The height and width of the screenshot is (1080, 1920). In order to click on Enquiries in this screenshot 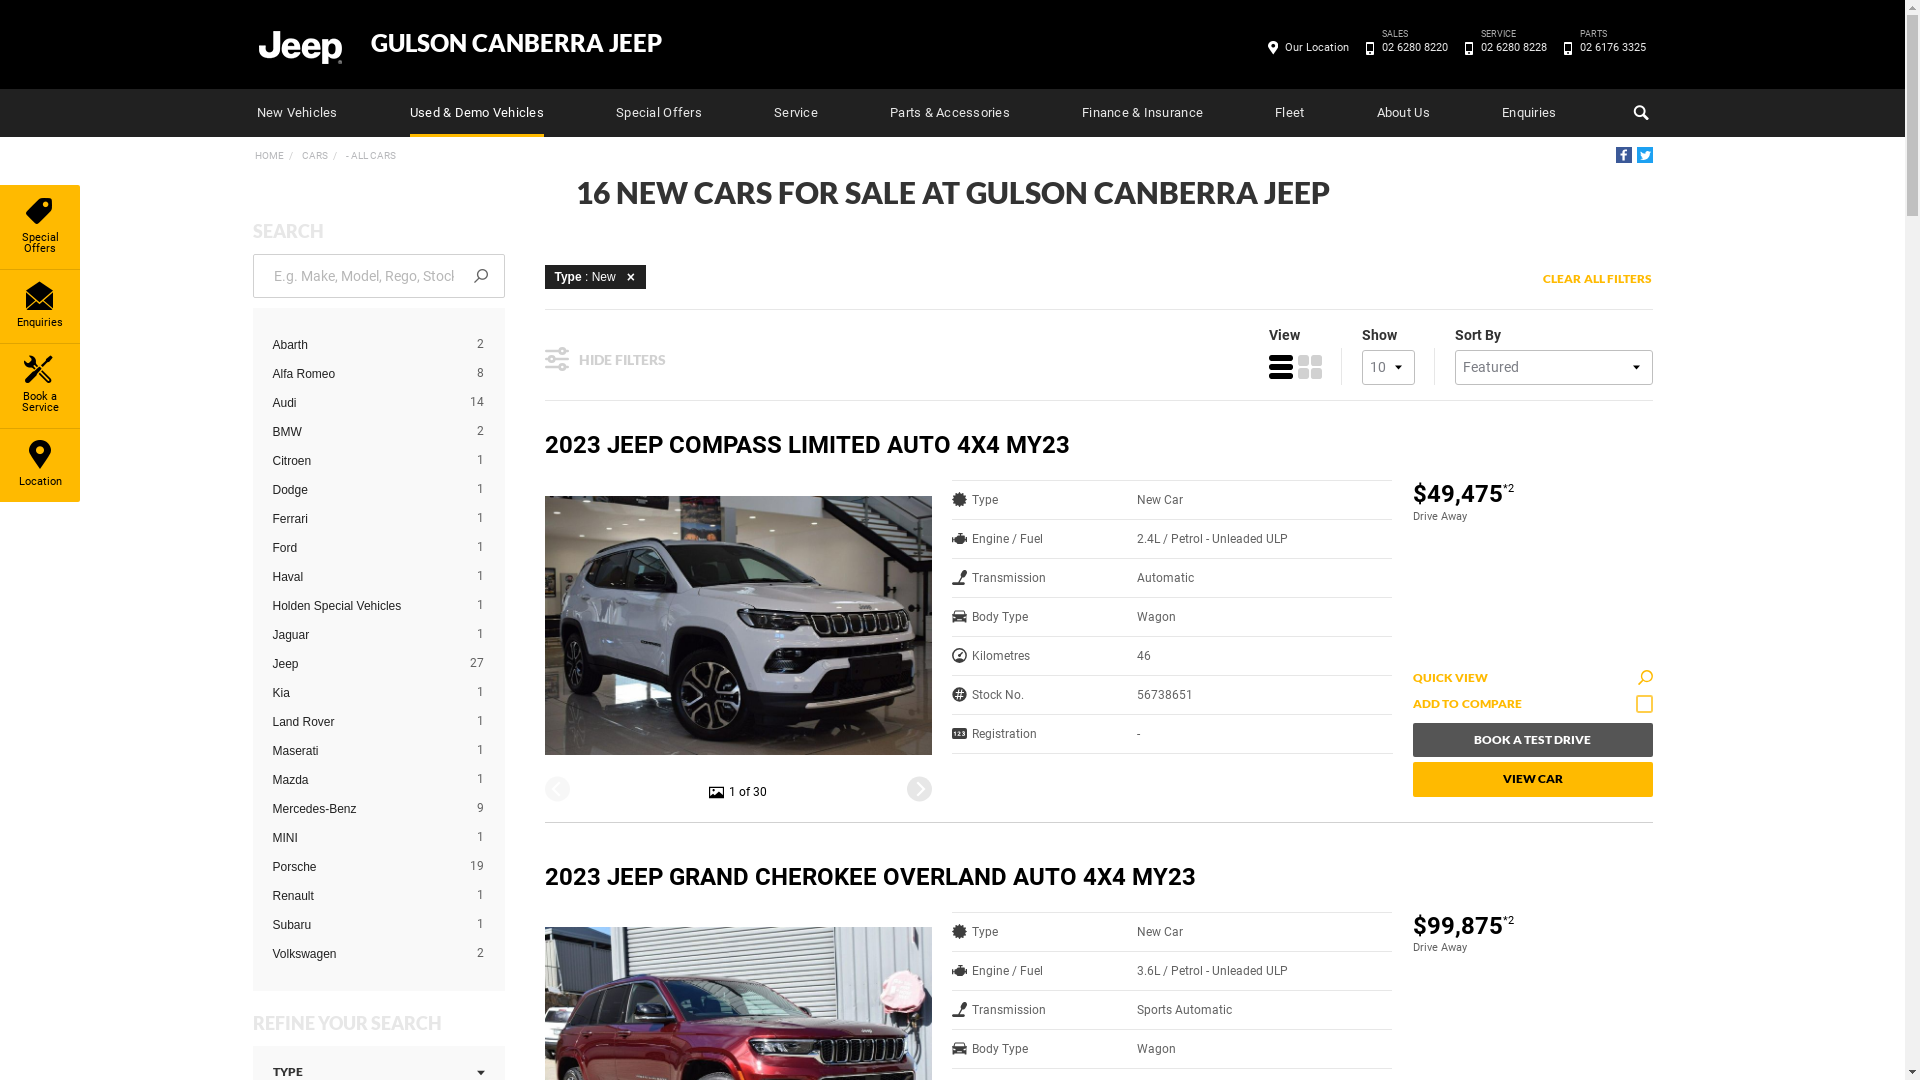, I will do `click(1529, 113)`.